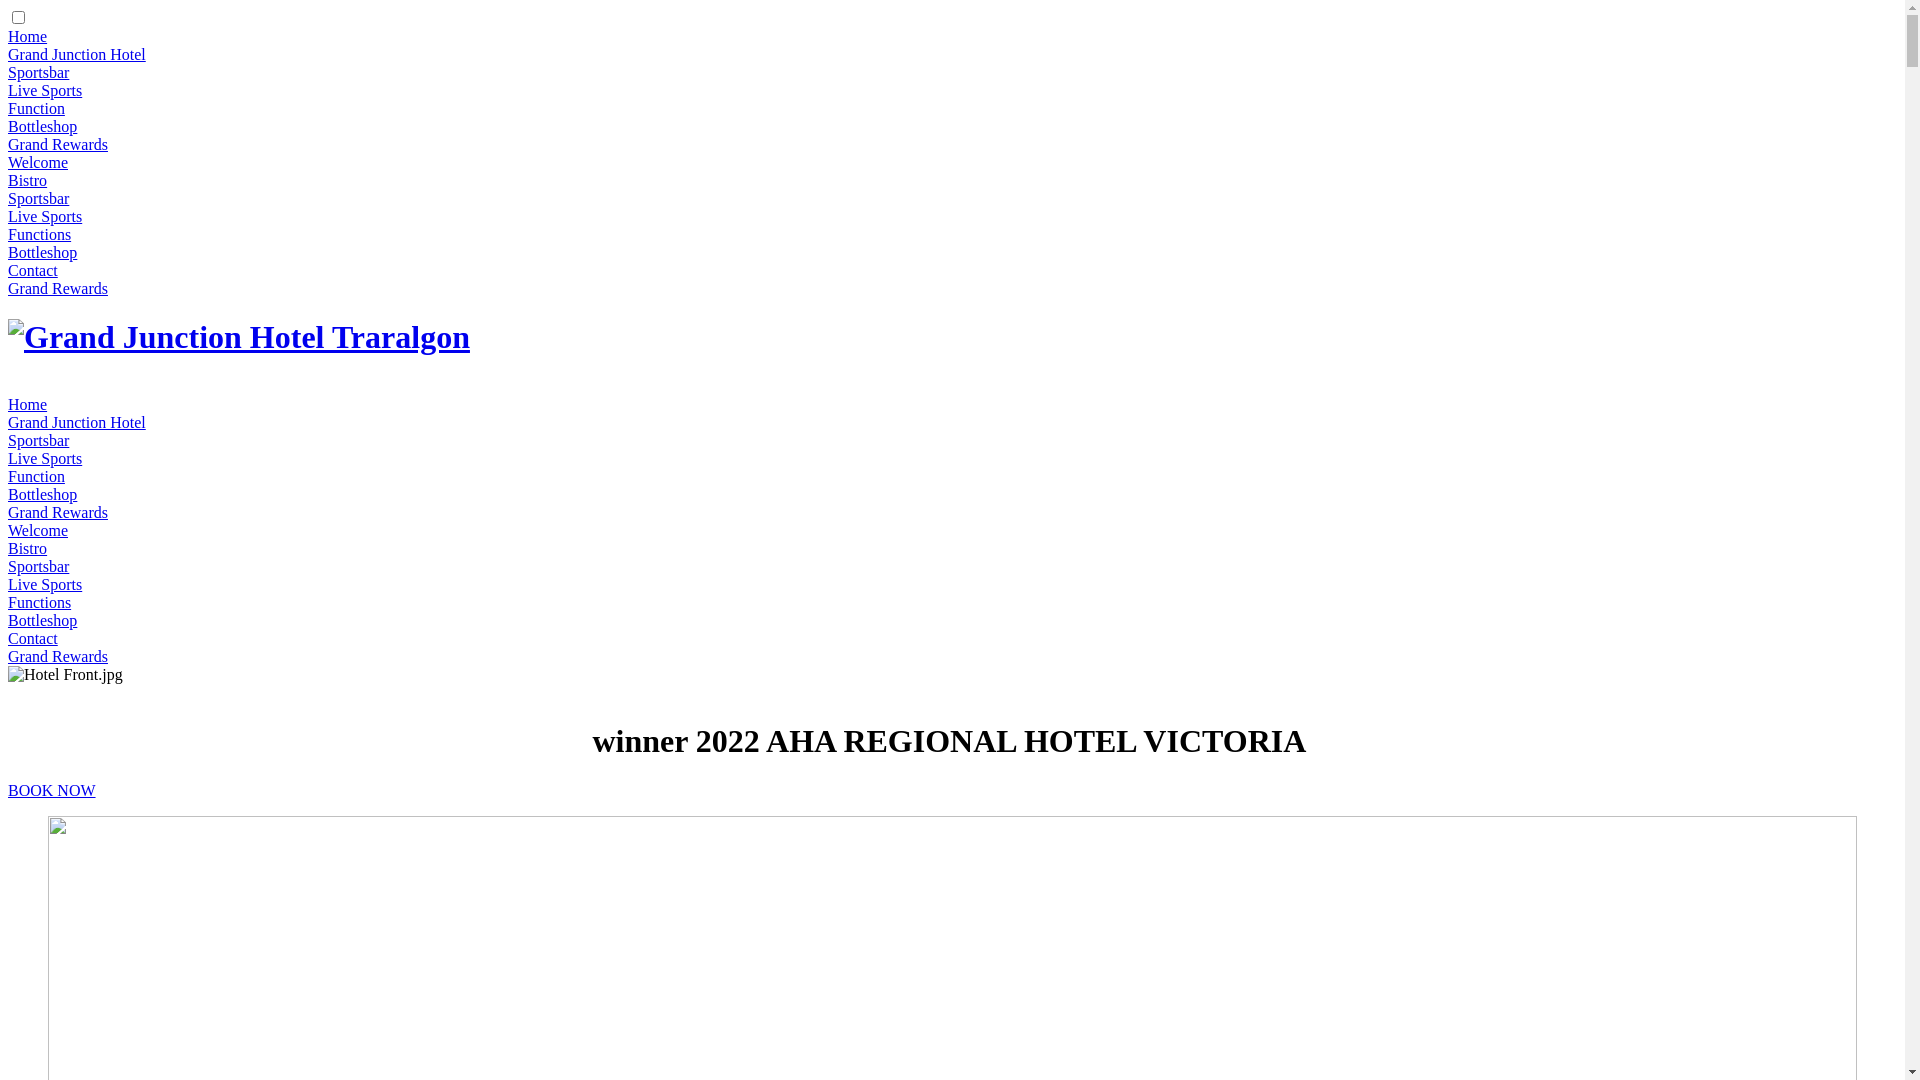 The image size is (1920, 1080). I want to click on Bottleshop, so click(42, 620).